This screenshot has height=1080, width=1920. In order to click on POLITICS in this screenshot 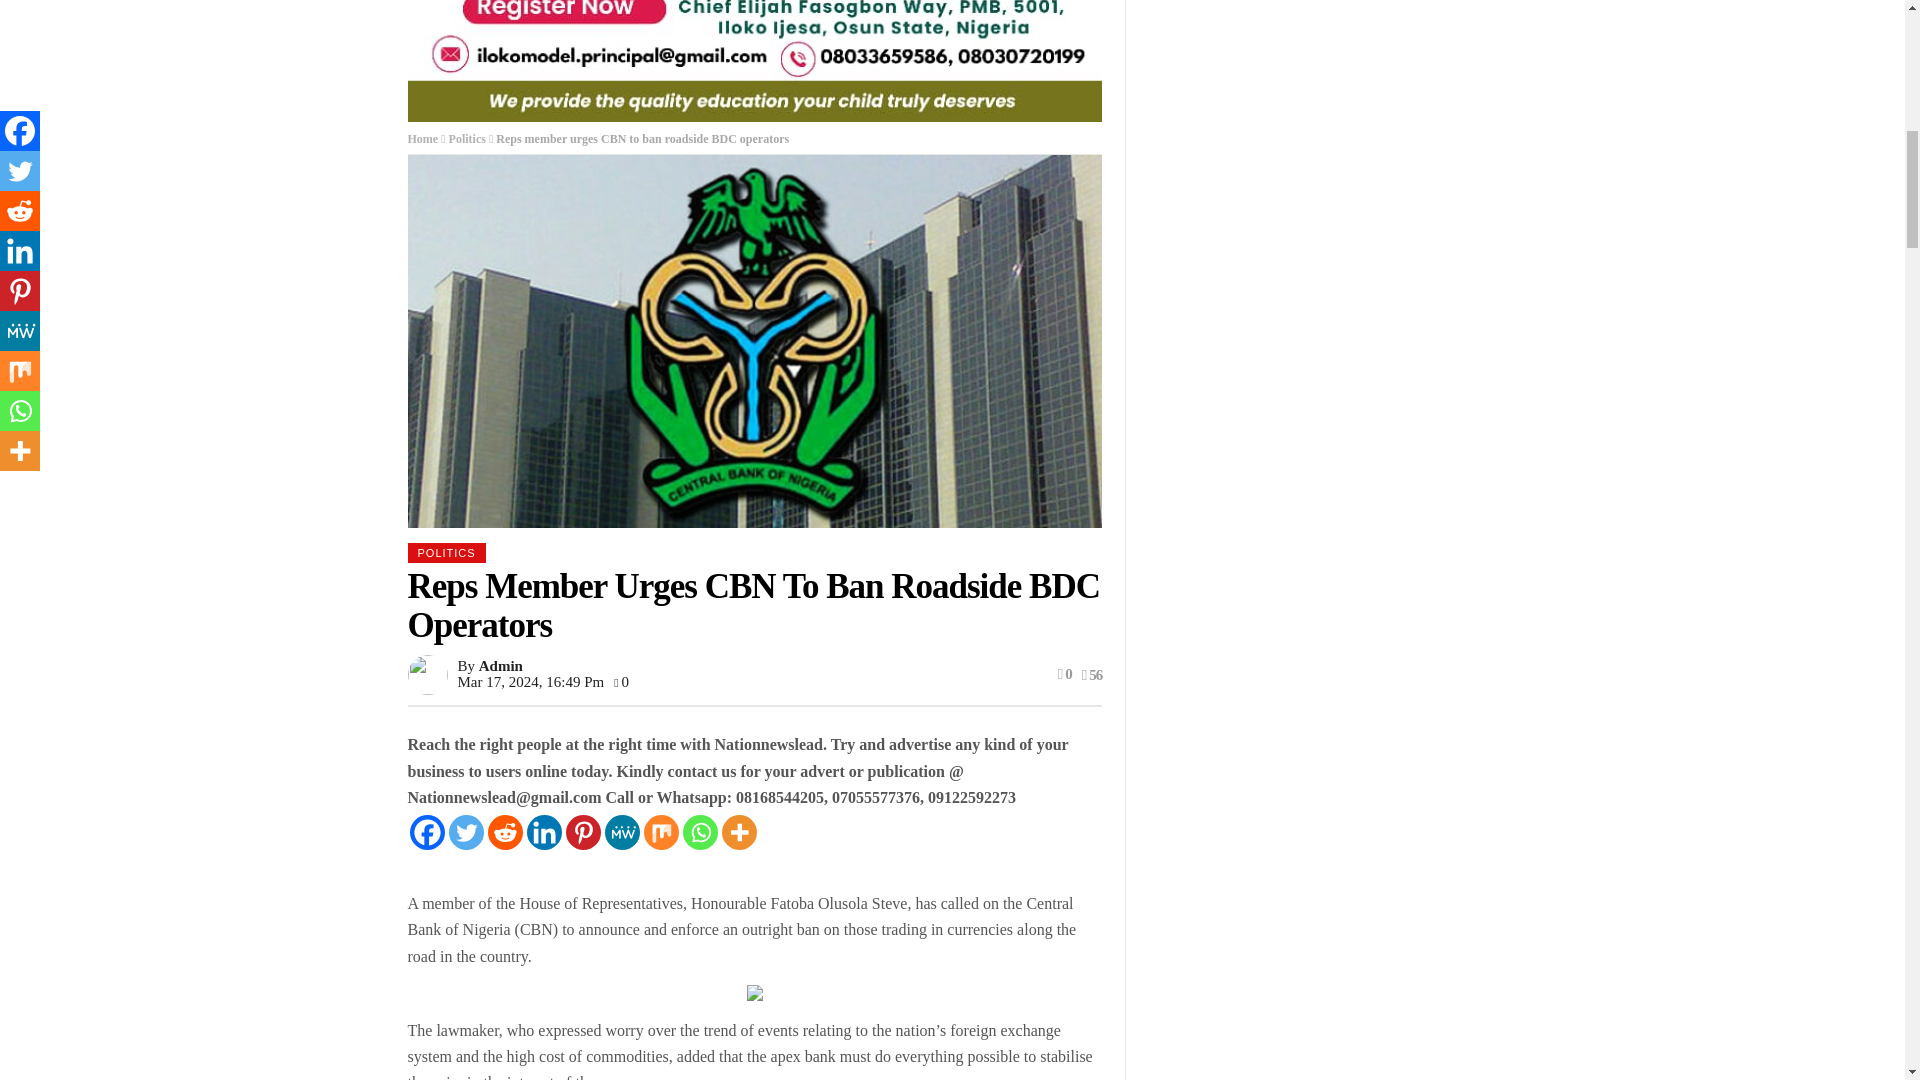, I will do `click(446, 552)`.